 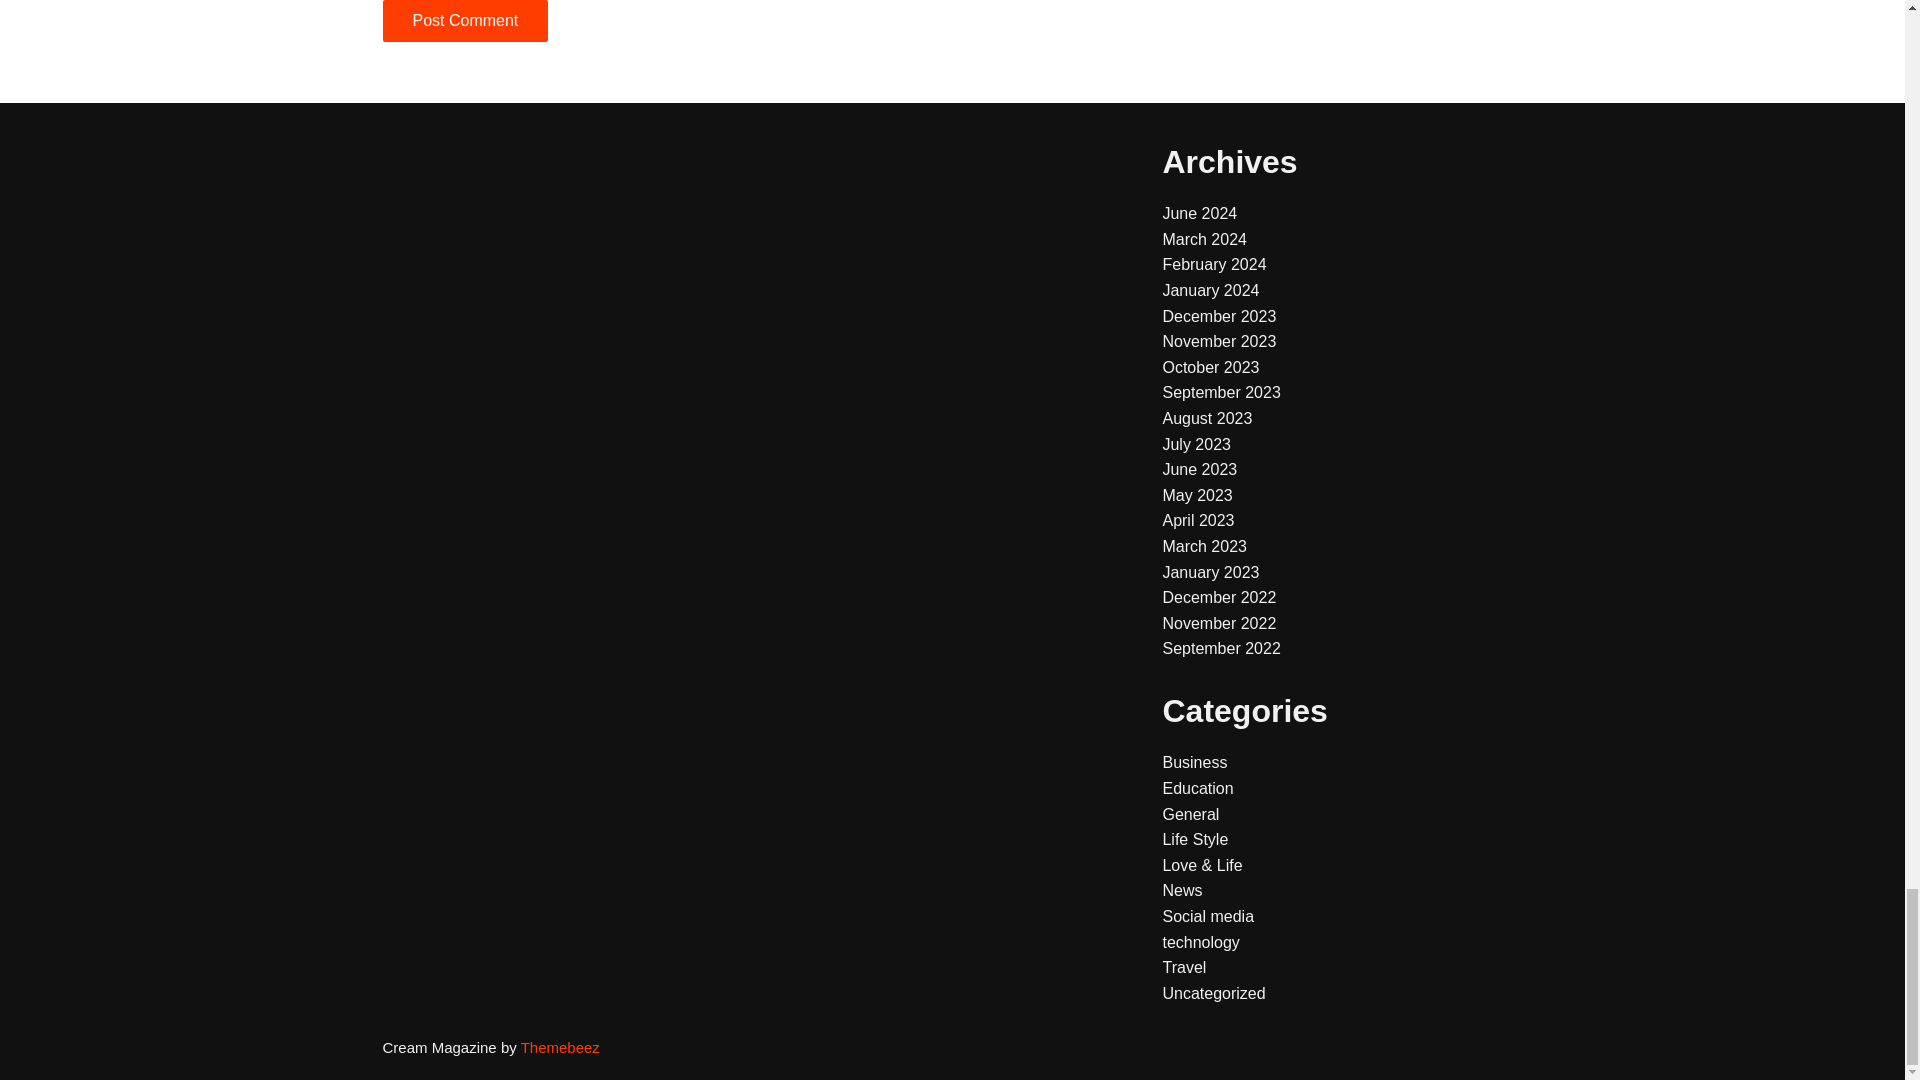 What do you see at coordinates (464, 21) in the screenshot?
I see `Post Comment` at bounding box center [464, 21].